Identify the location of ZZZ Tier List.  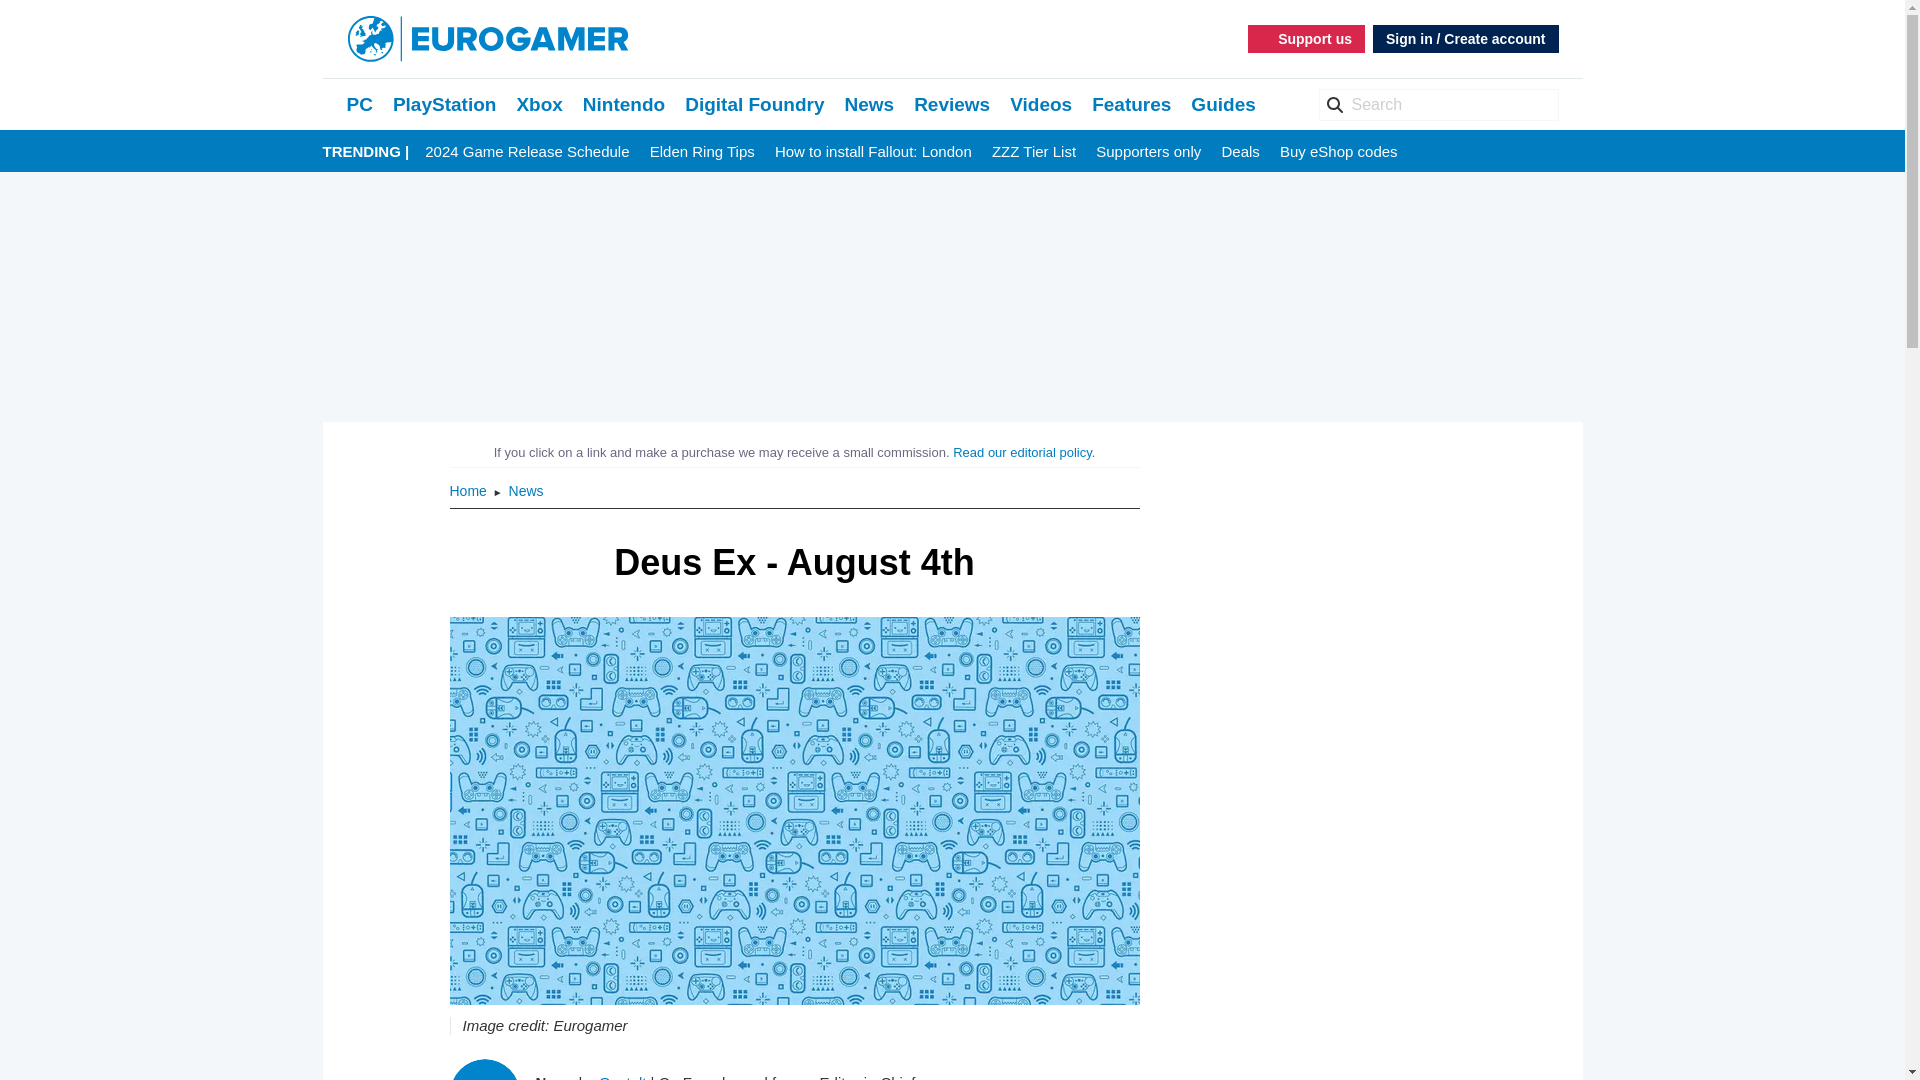
(1034, 152).